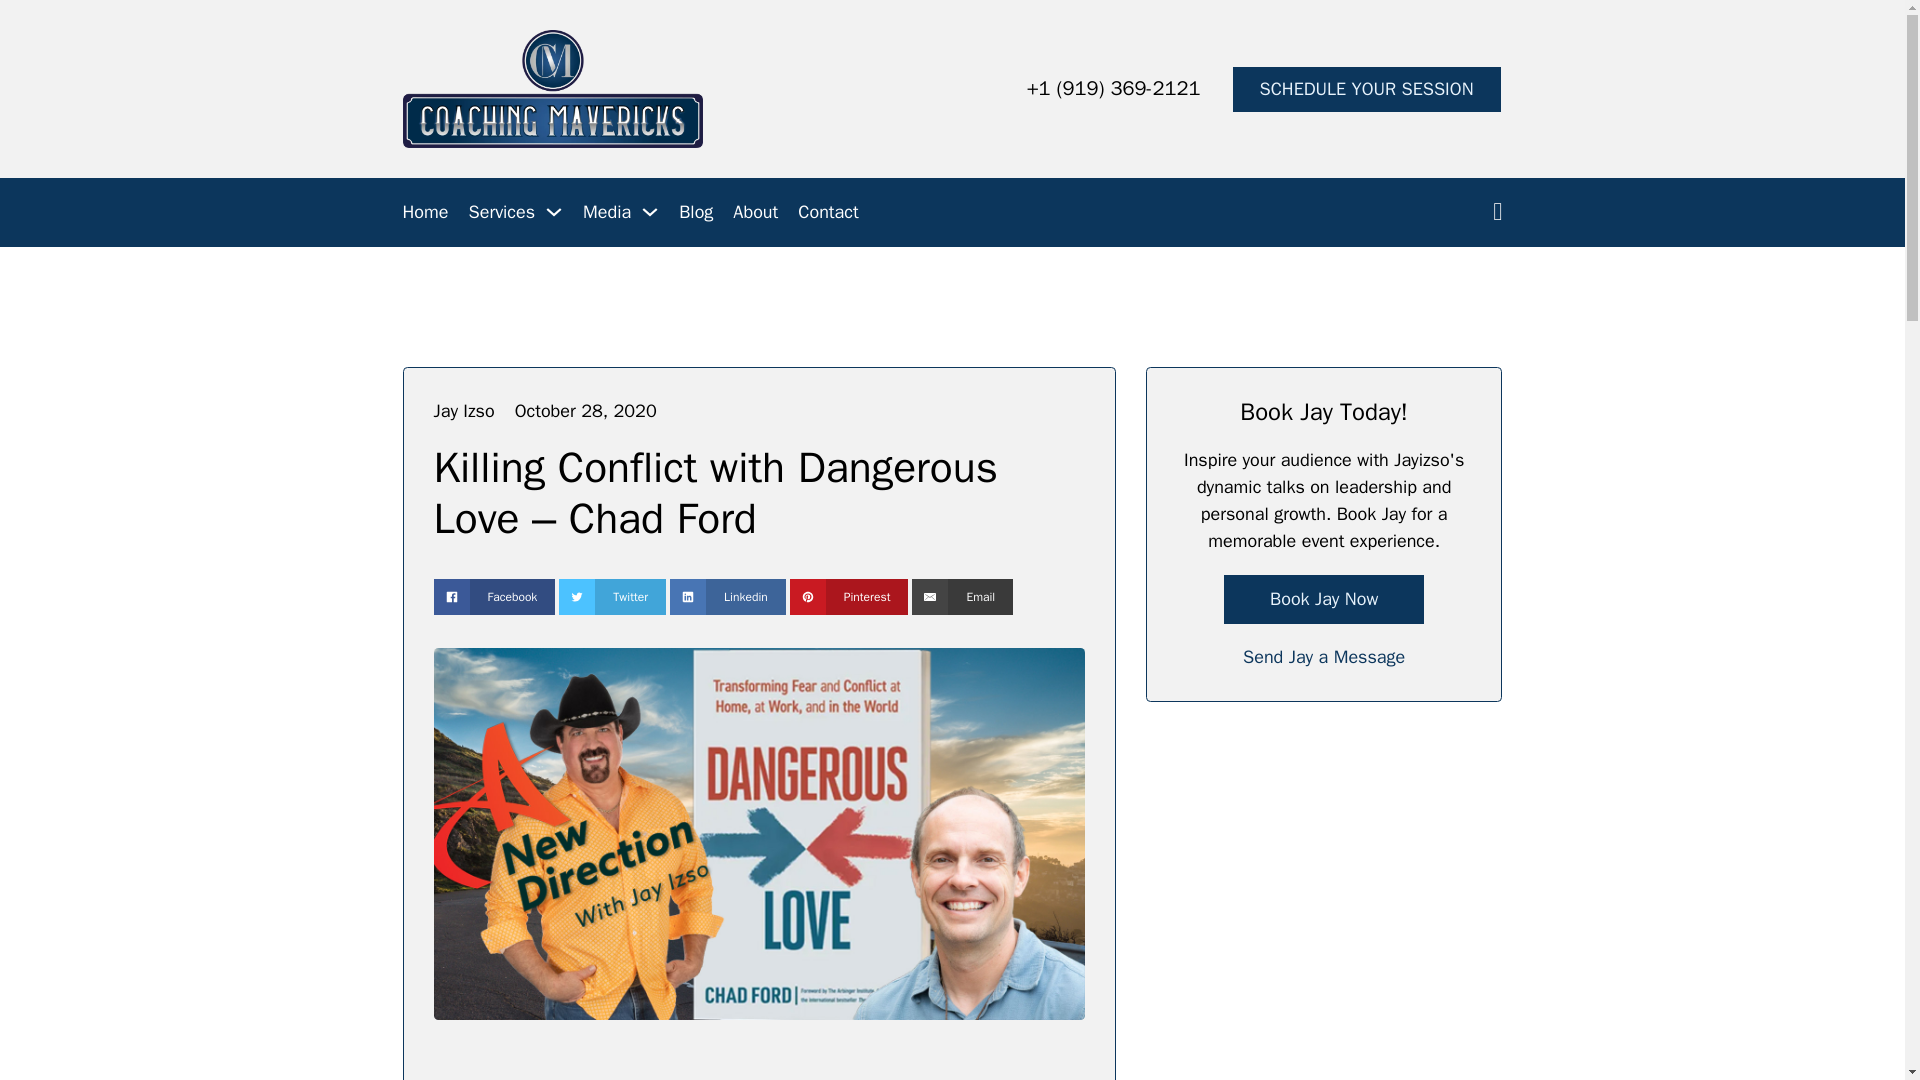 The width and height of the screenshot is (1920, 1080). I want to click on Media, so click(607, 212).